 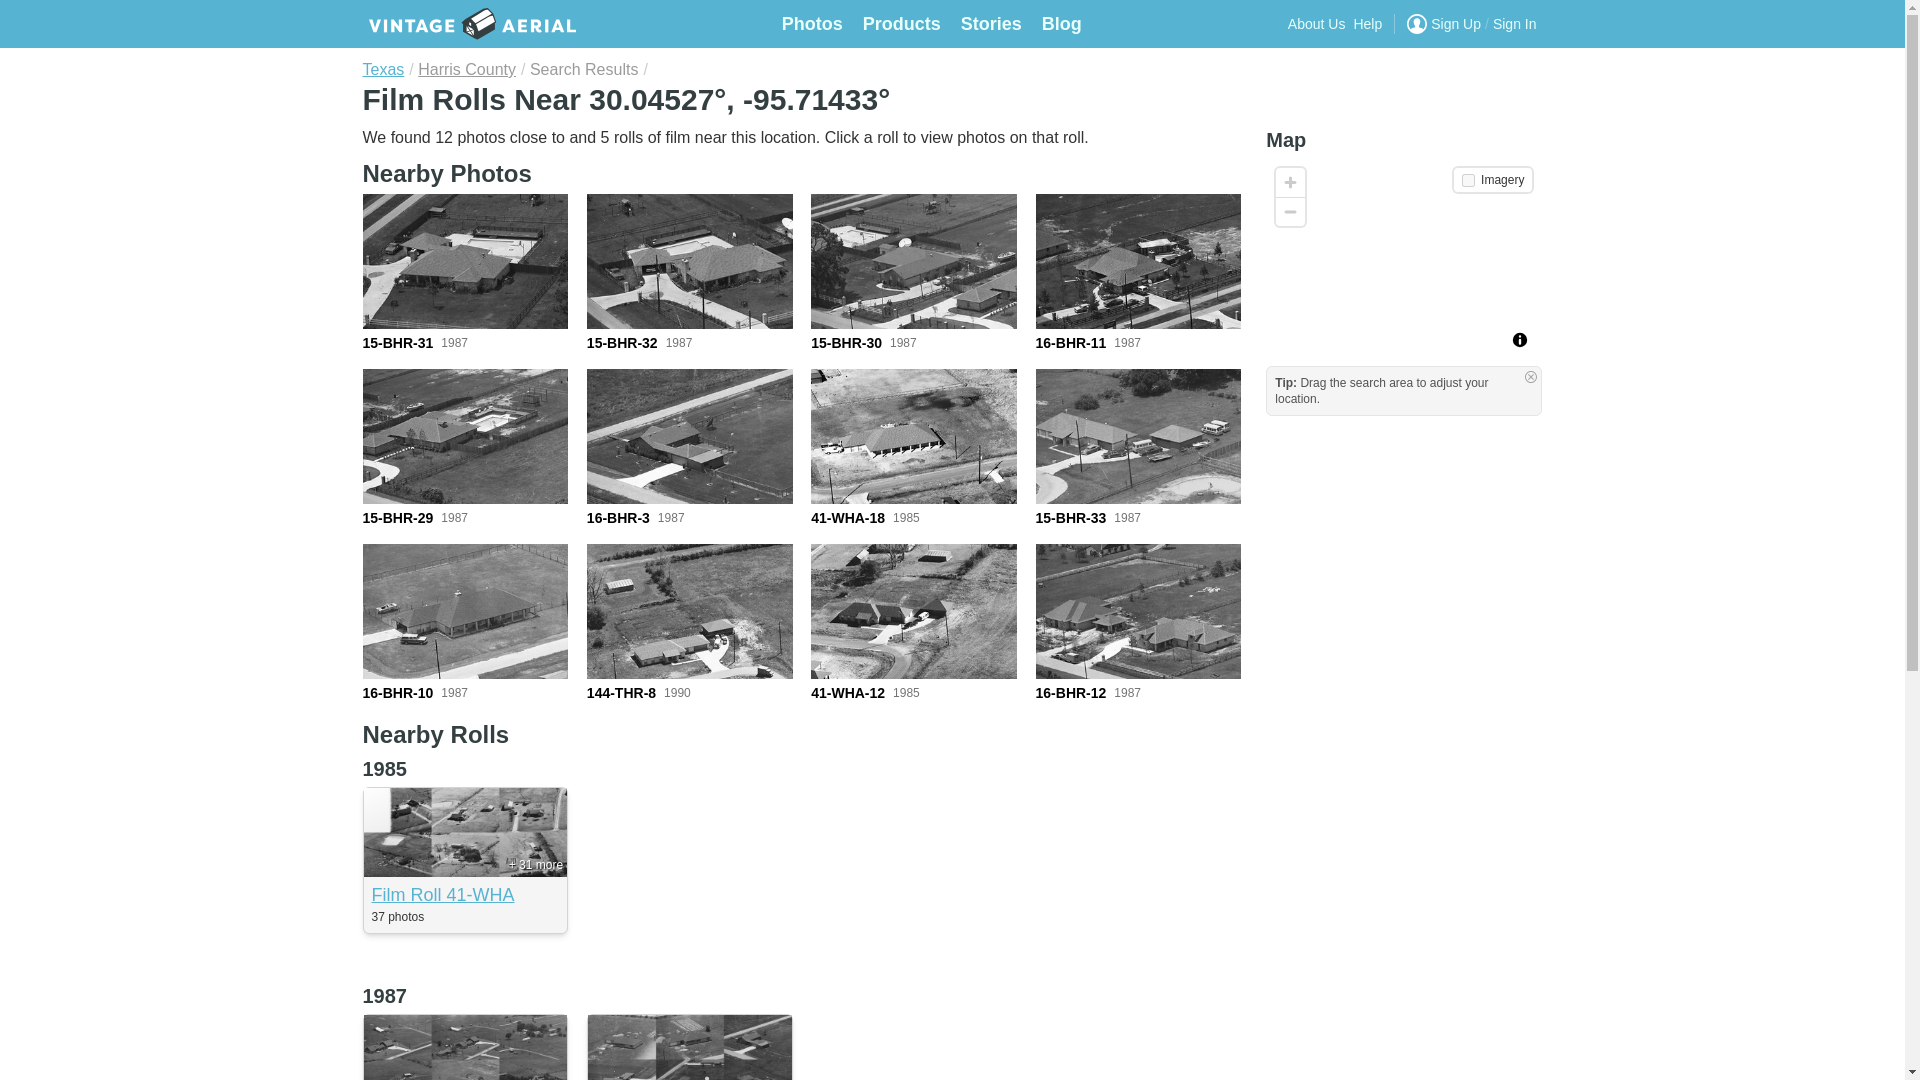 I want to click on Toggle attribution, so click(x=1520, y=340).